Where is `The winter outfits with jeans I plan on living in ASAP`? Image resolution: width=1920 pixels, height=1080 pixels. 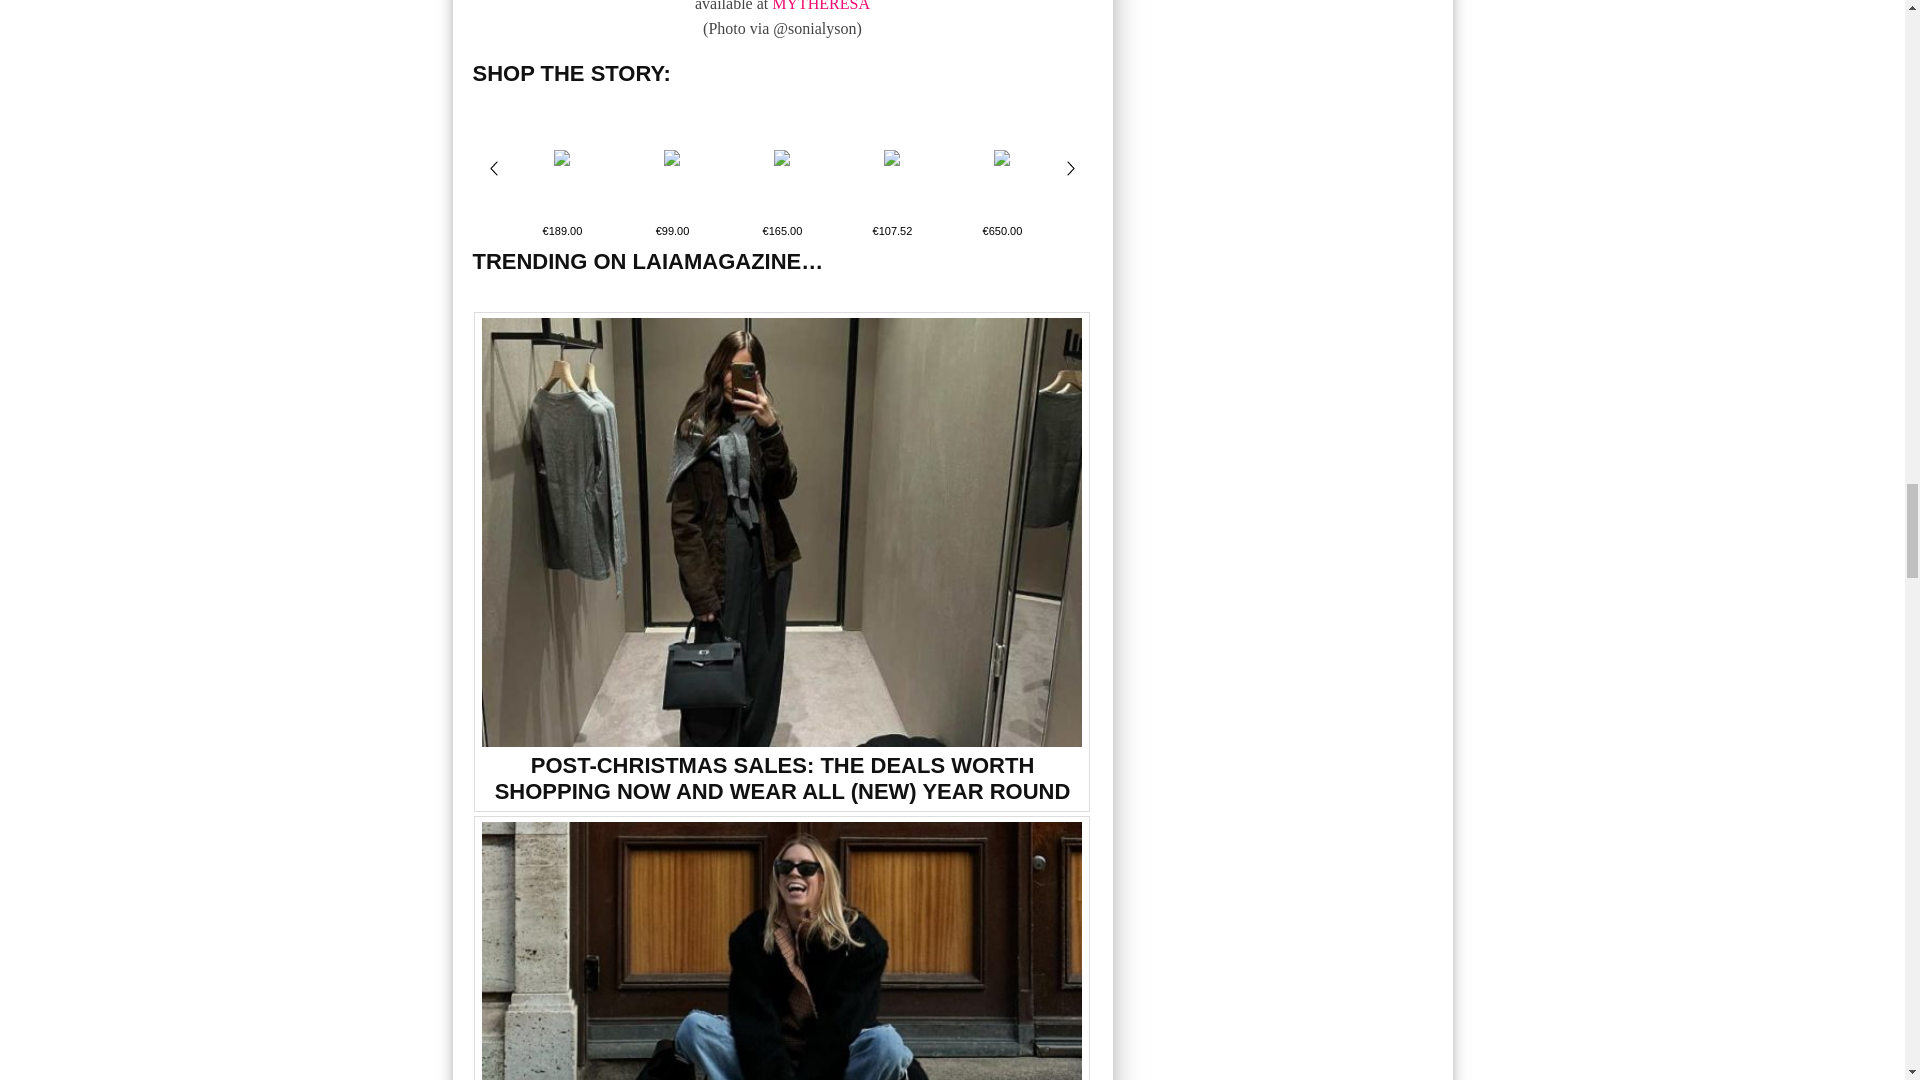
The winter outfits with jeans I plan on living in ASAP is located at coordinates (782, 950).